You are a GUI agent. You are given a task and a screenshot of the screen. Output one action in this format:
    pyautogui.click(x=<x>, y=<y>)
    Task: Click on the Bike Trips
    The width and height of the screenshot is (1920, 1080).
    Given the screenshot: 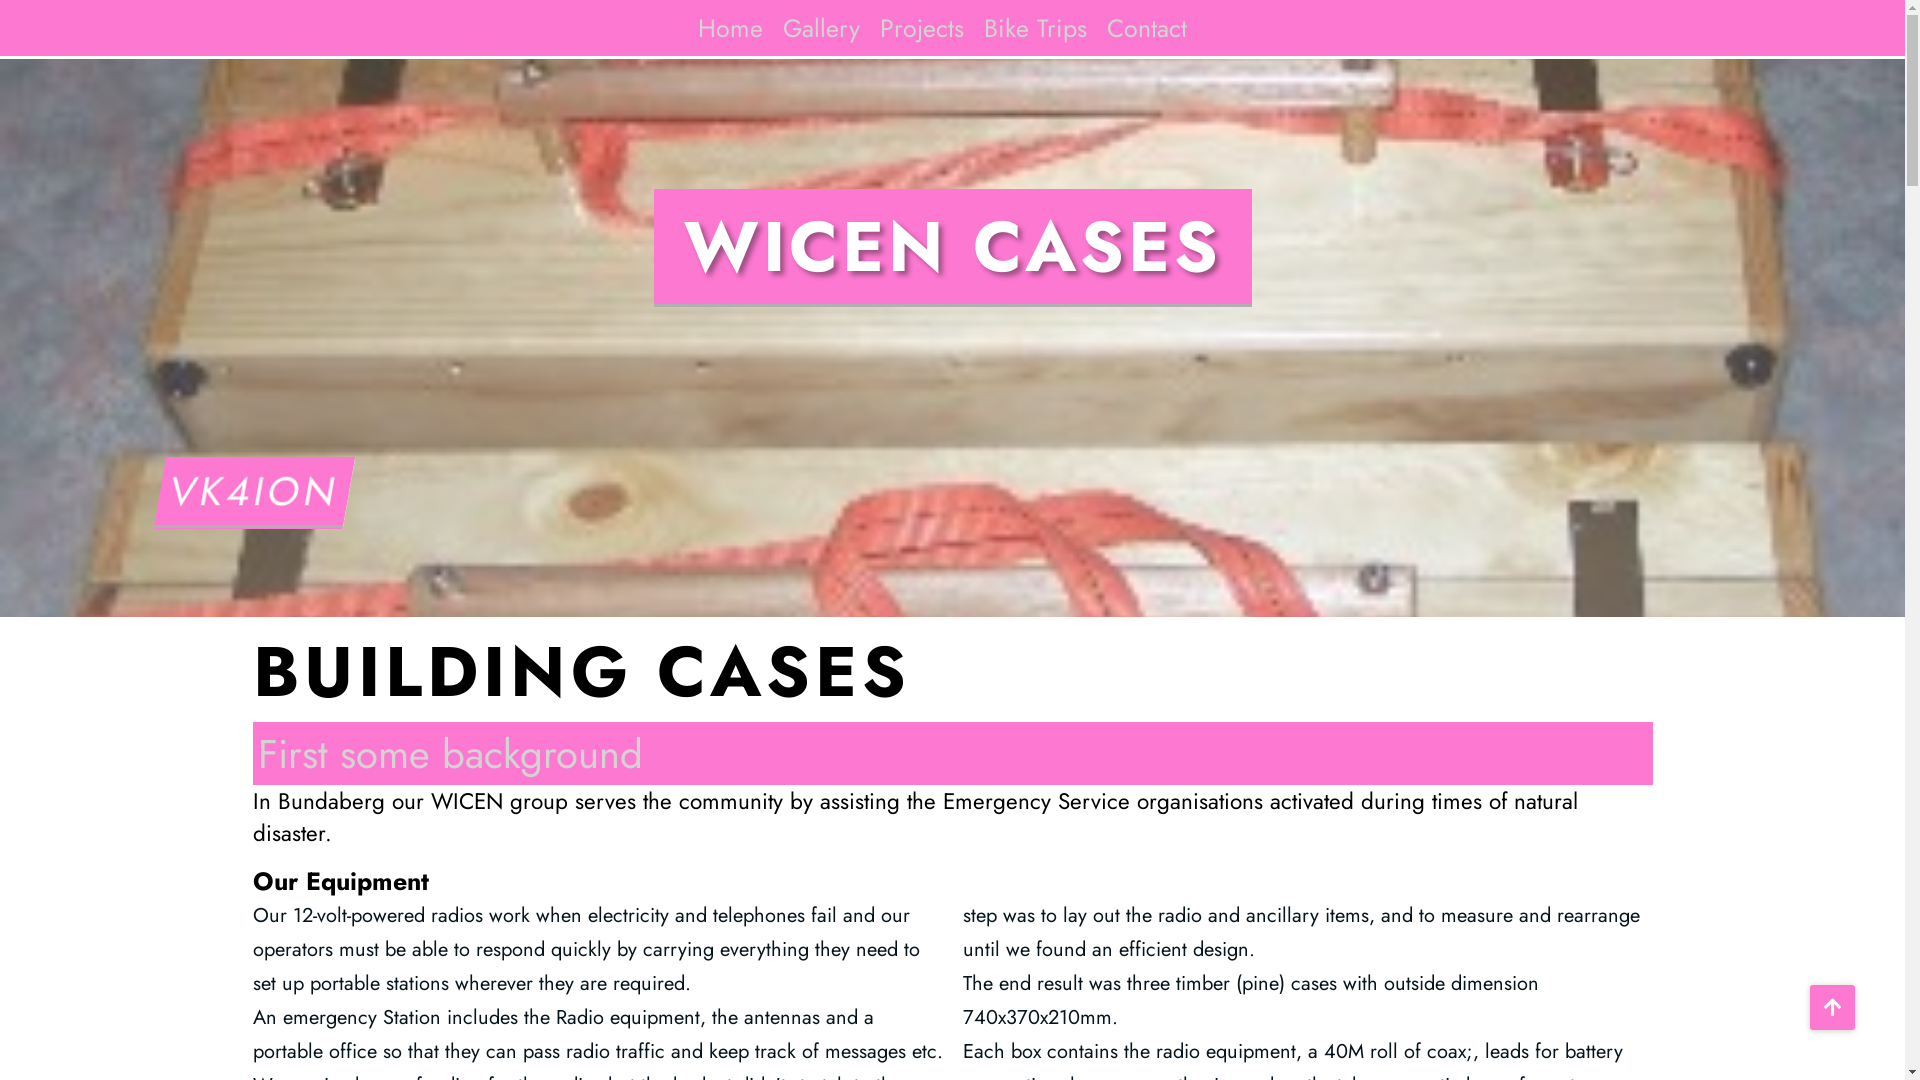 What is the action you would take?
    pyautogui.click(x=1035, y=28)
    